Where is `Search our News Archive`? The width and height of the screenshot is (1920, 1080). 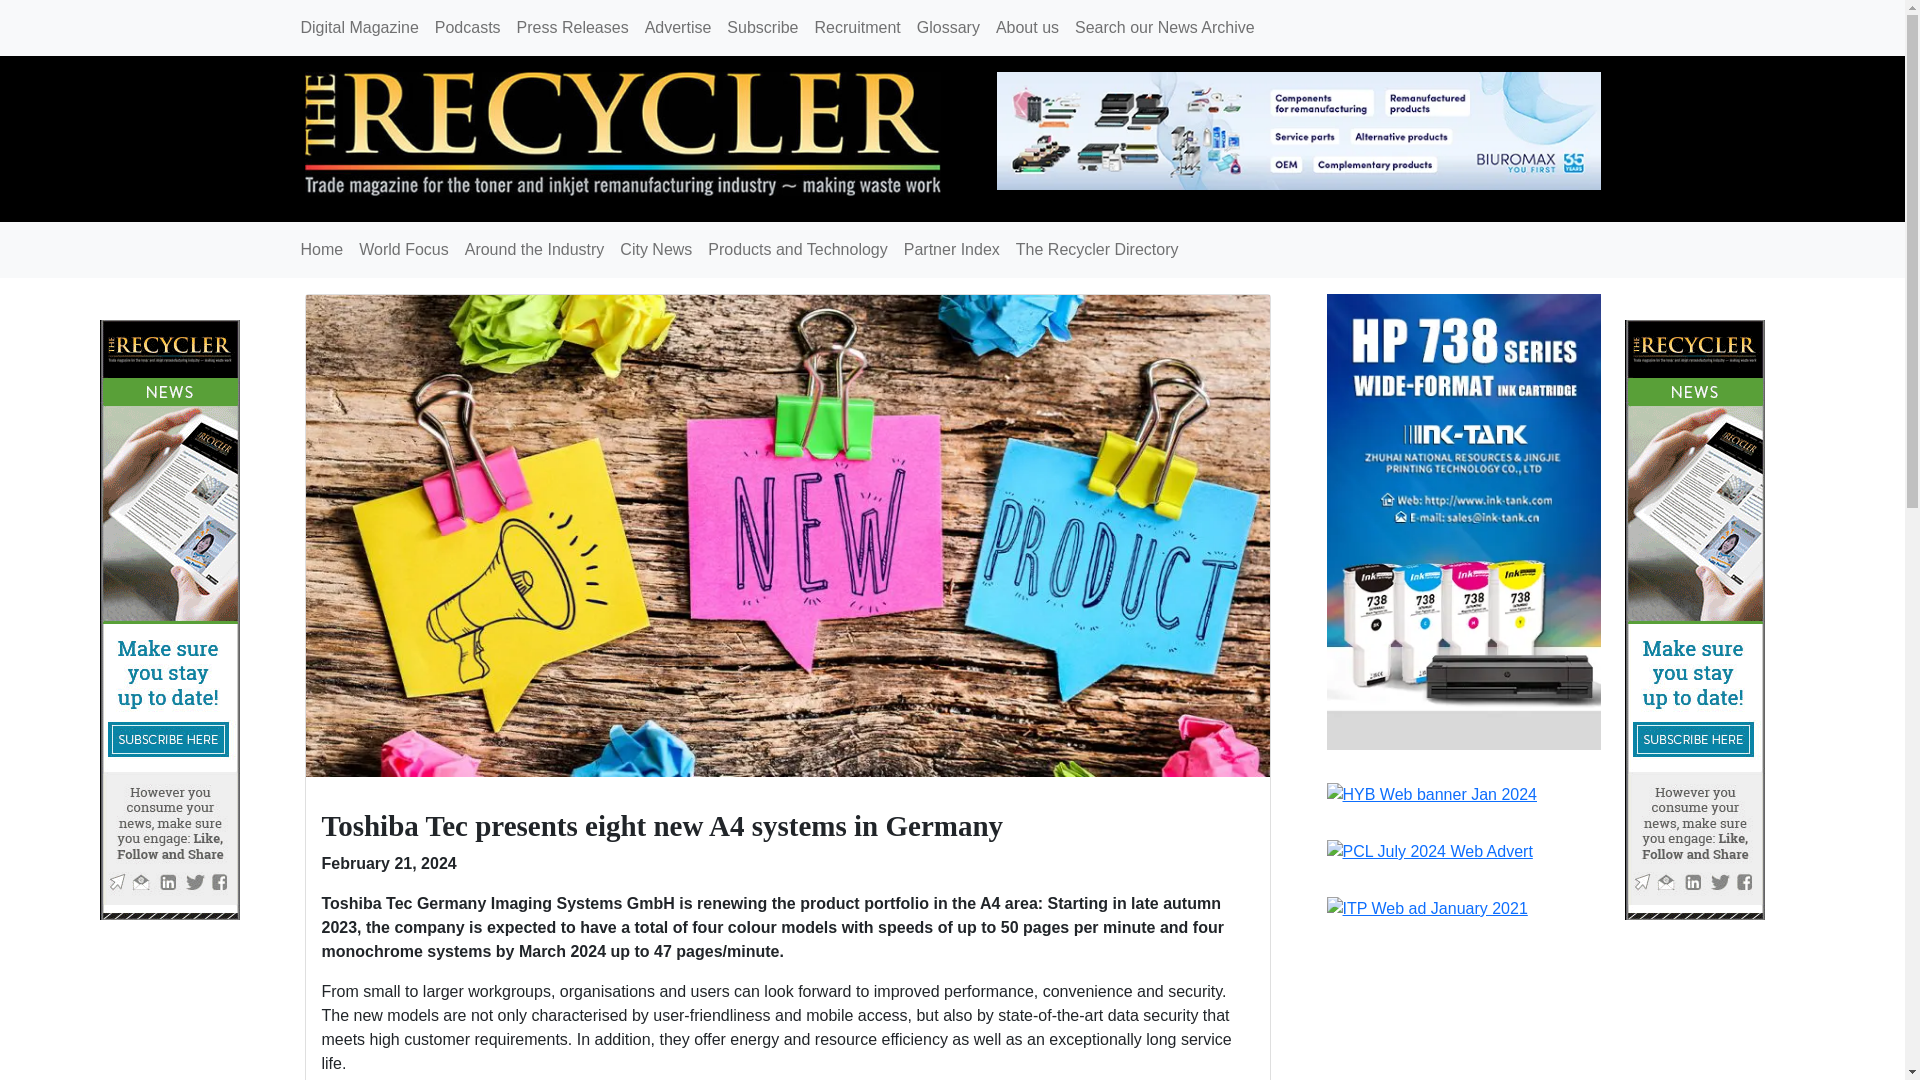 Search our News Archive is located at coordinates (1165, 27).